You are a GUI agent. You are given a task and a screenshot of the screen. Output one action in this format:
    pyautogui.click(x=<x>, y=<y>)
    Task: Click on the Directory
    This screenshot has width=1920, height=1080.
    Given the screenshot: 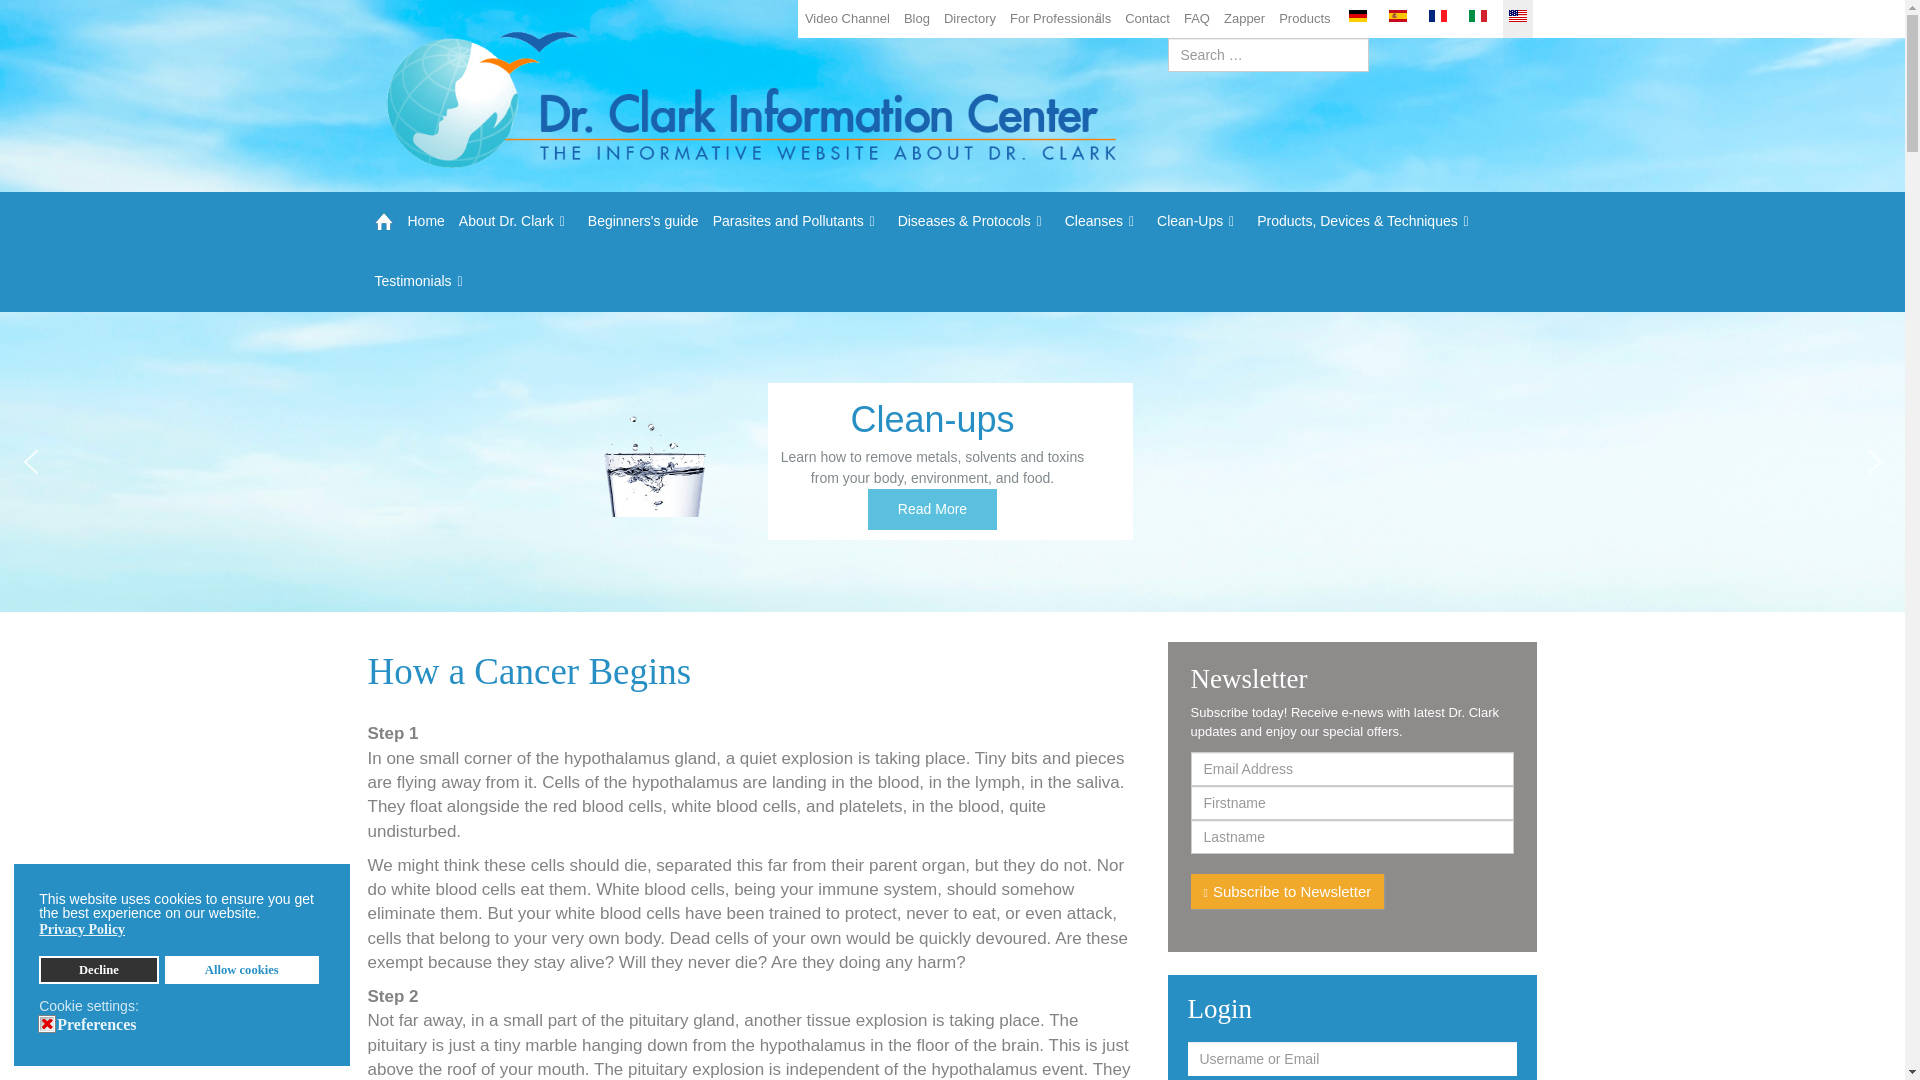 What is the action you would take?
    pyautogui.click(x=969, y=18)
    